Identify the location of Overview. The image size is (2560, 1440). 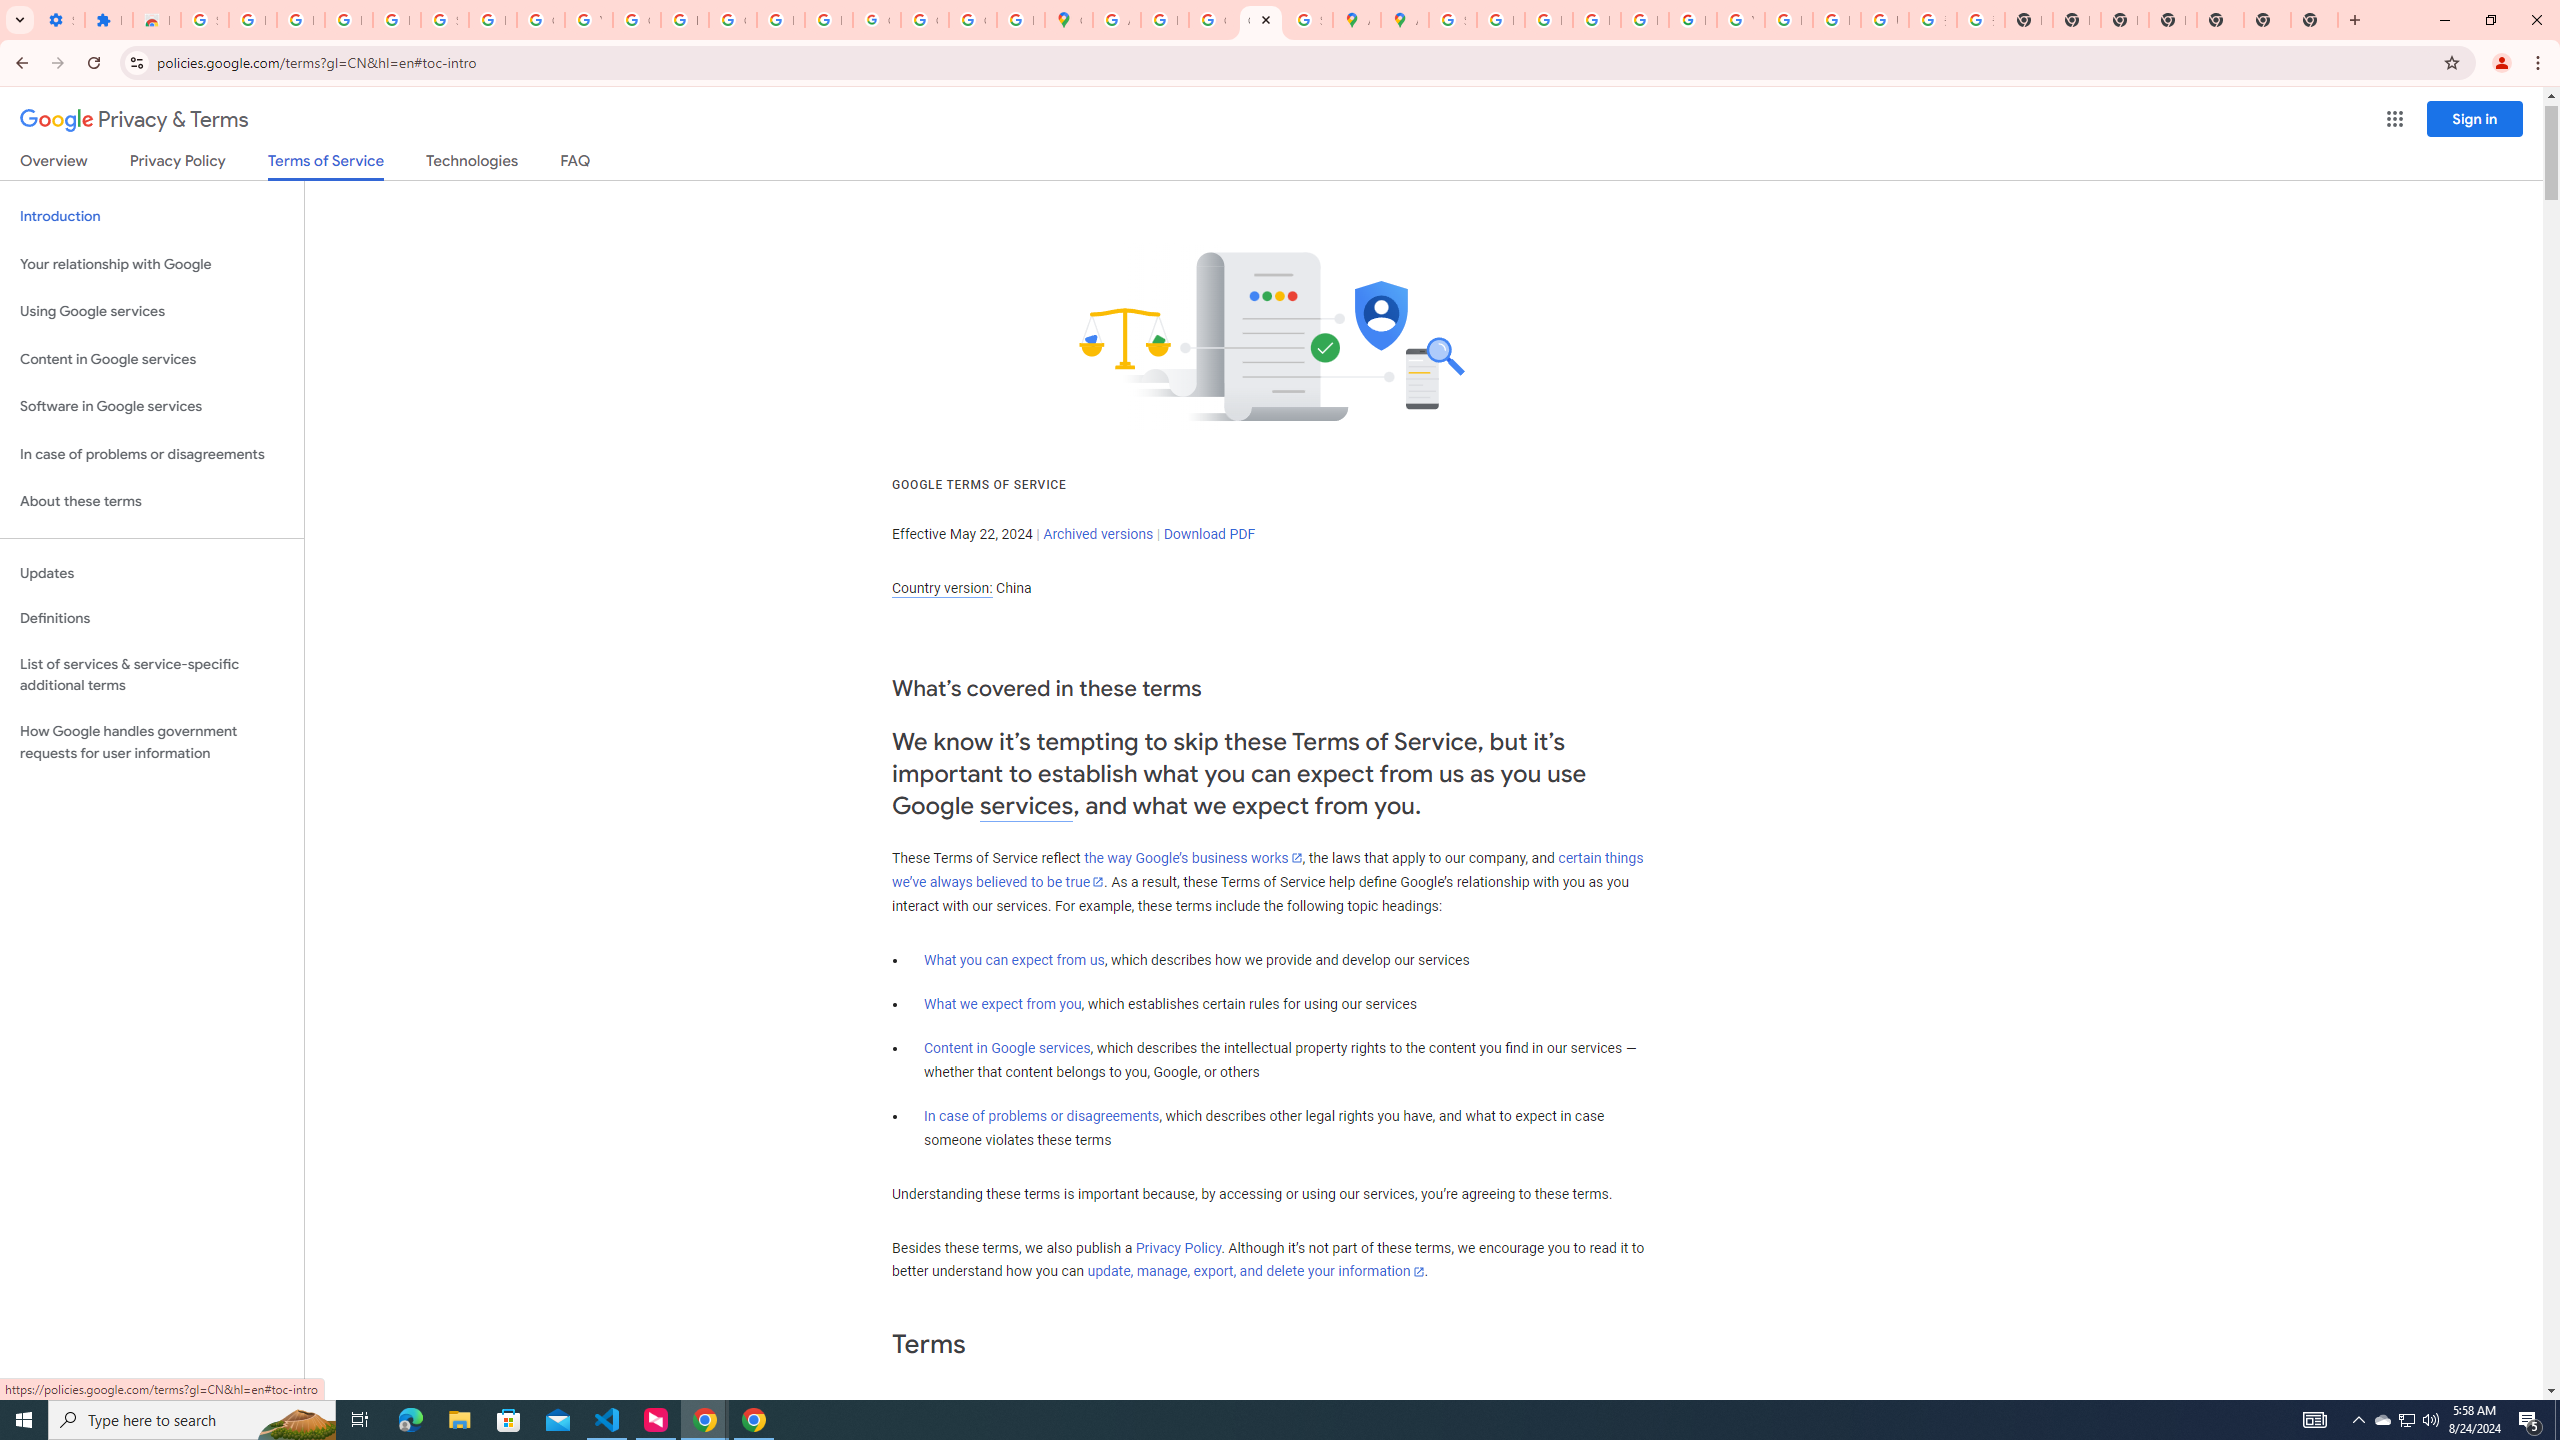
(54, 164).